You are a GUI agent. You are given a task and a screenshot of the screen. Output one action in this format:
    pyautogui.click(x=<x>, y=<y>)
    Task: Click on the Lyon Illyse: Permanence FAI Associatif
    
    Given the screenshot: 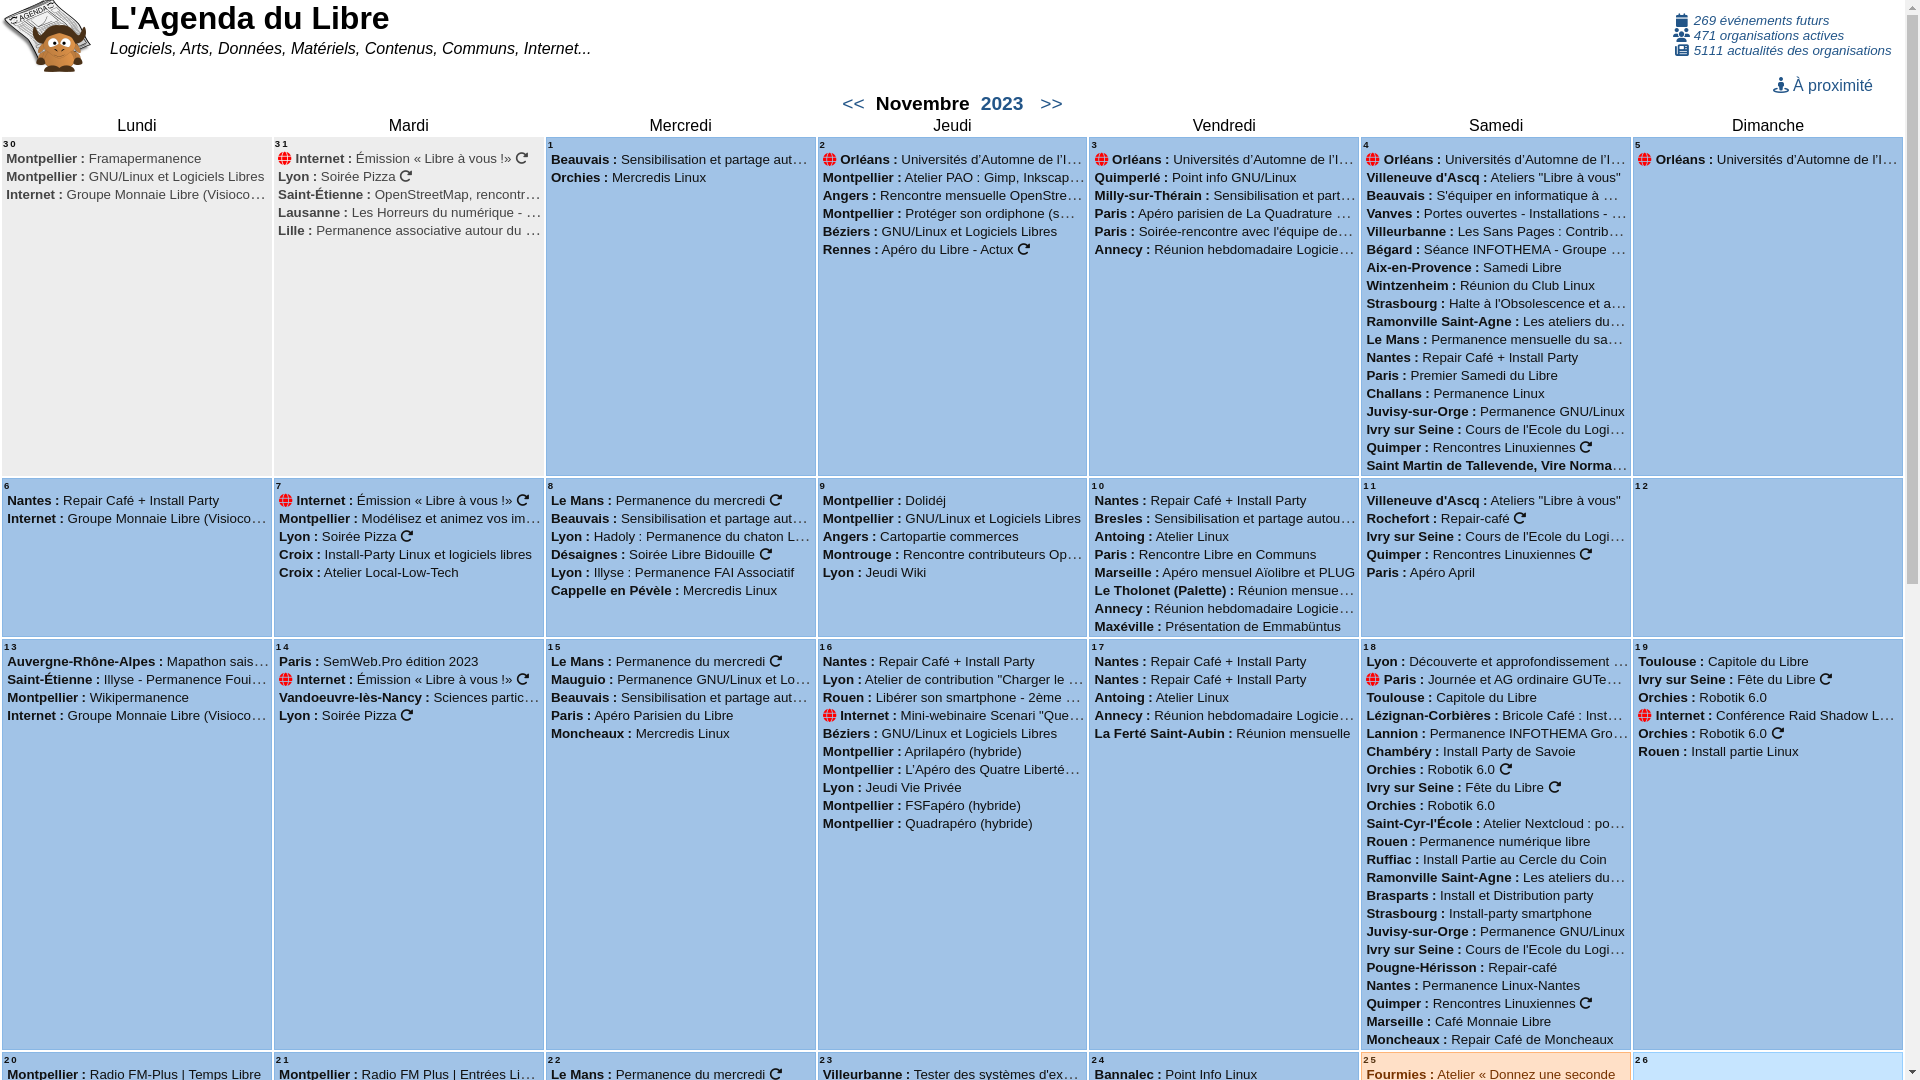 What is the action you would take?
    pyautogui.click(x=672, y=572)
    